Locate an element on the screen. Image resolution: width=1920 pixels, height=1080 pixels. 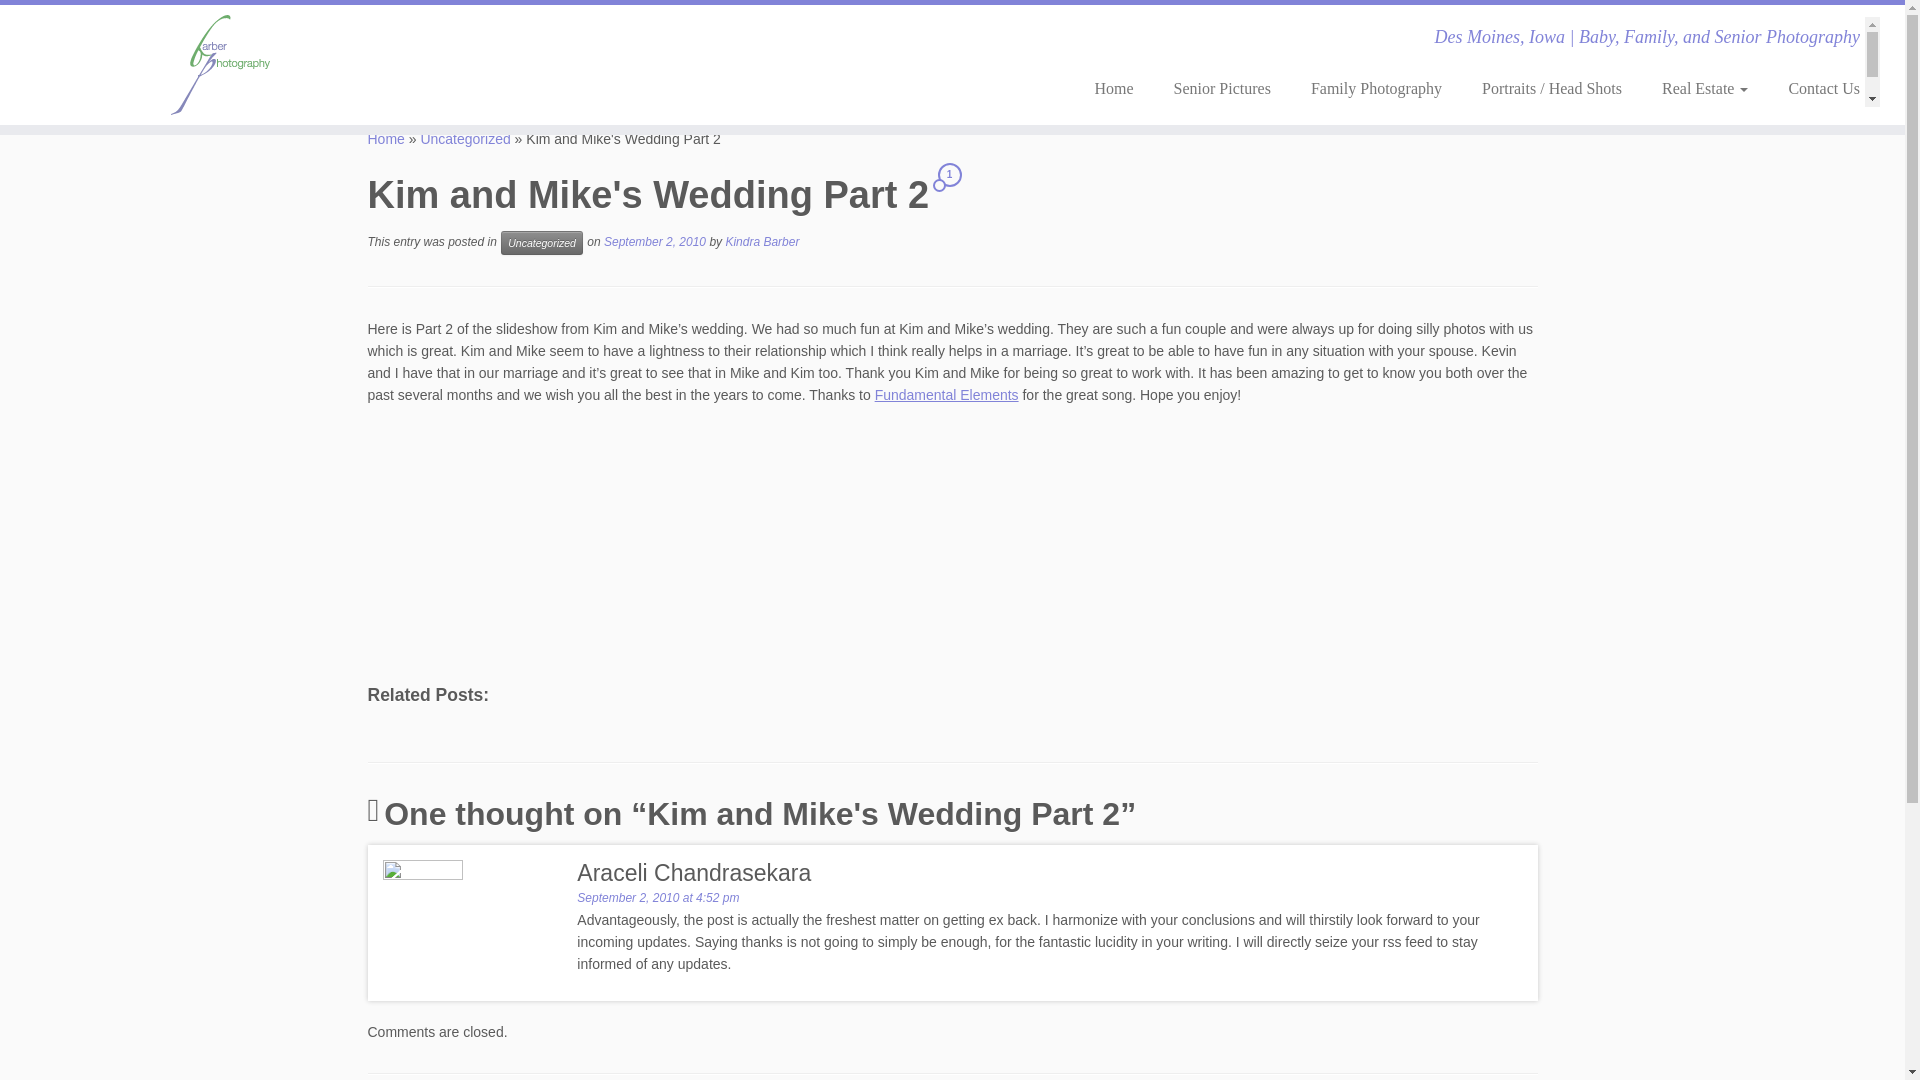
7:15 am is located at coordinates (655, 242).